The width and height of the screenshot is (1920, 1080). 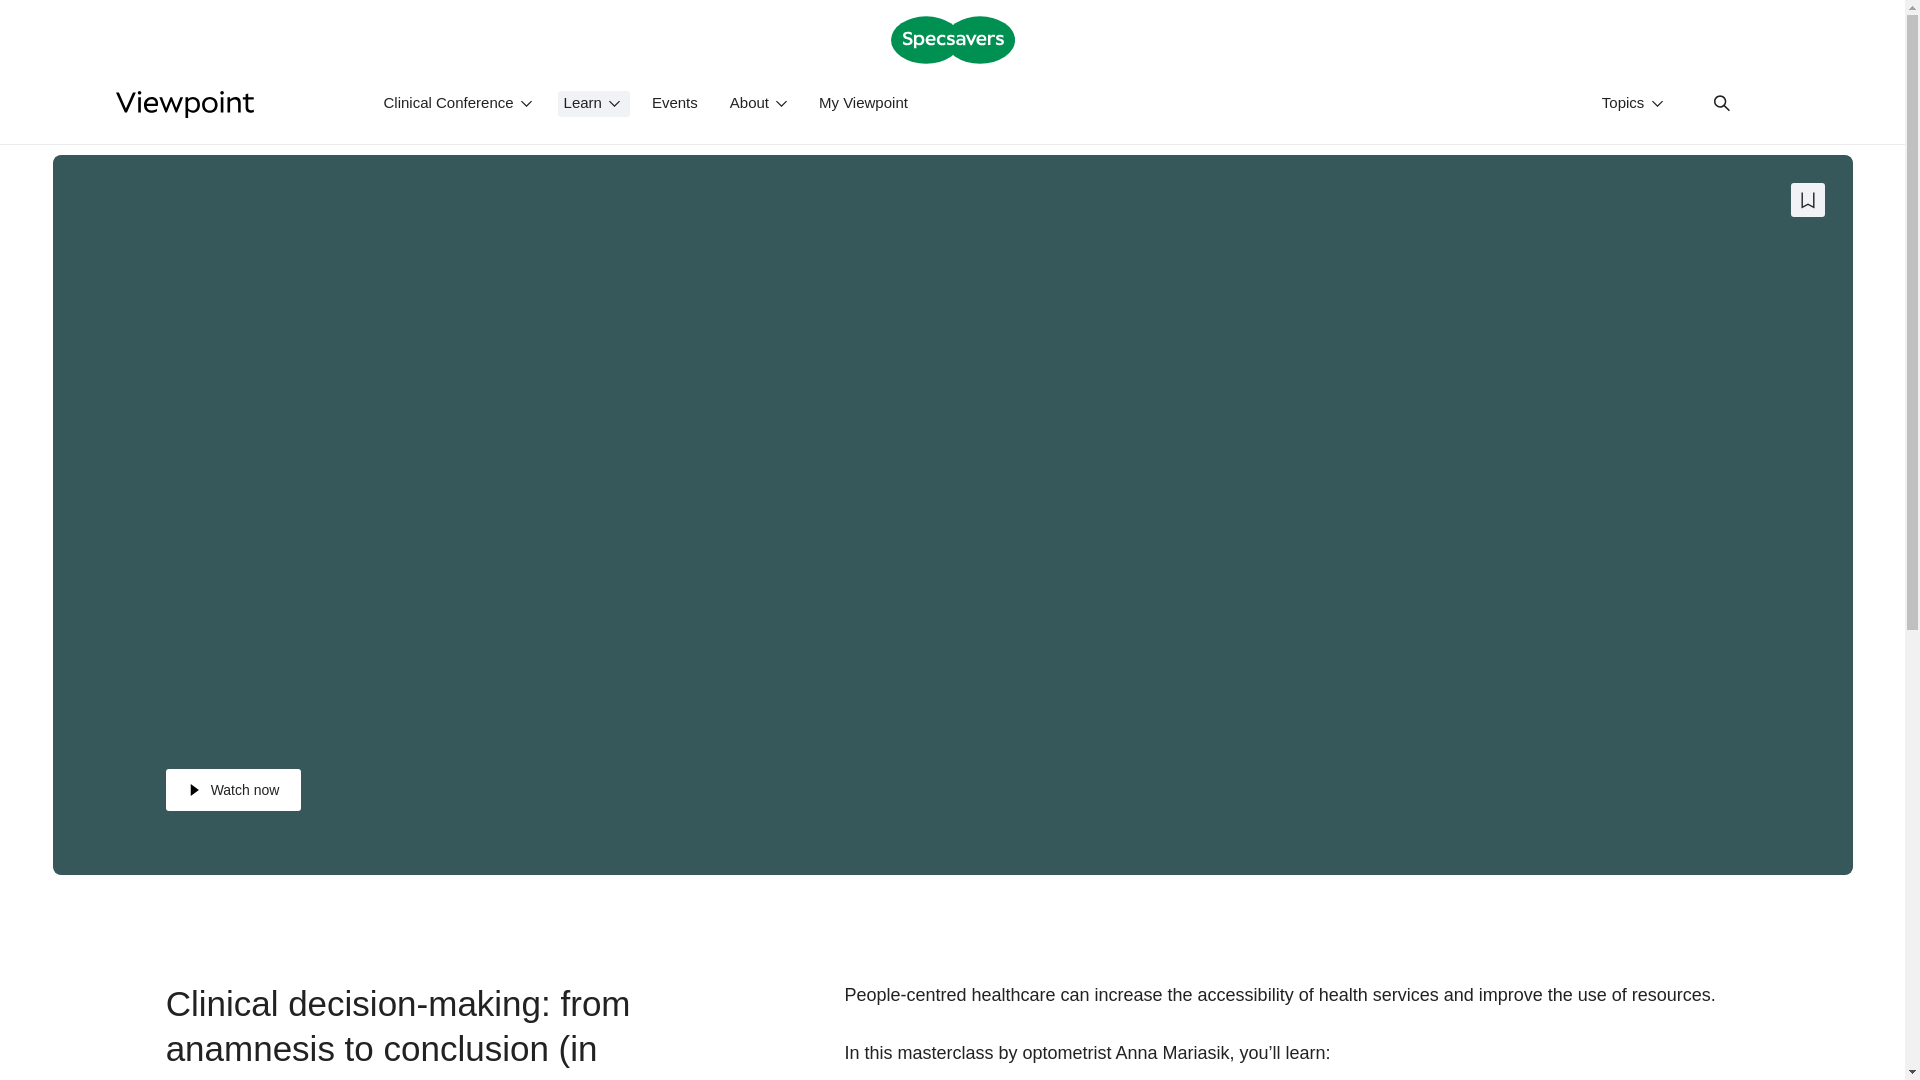 I want to click on Clinical Conference, so click(x=460, y=103).